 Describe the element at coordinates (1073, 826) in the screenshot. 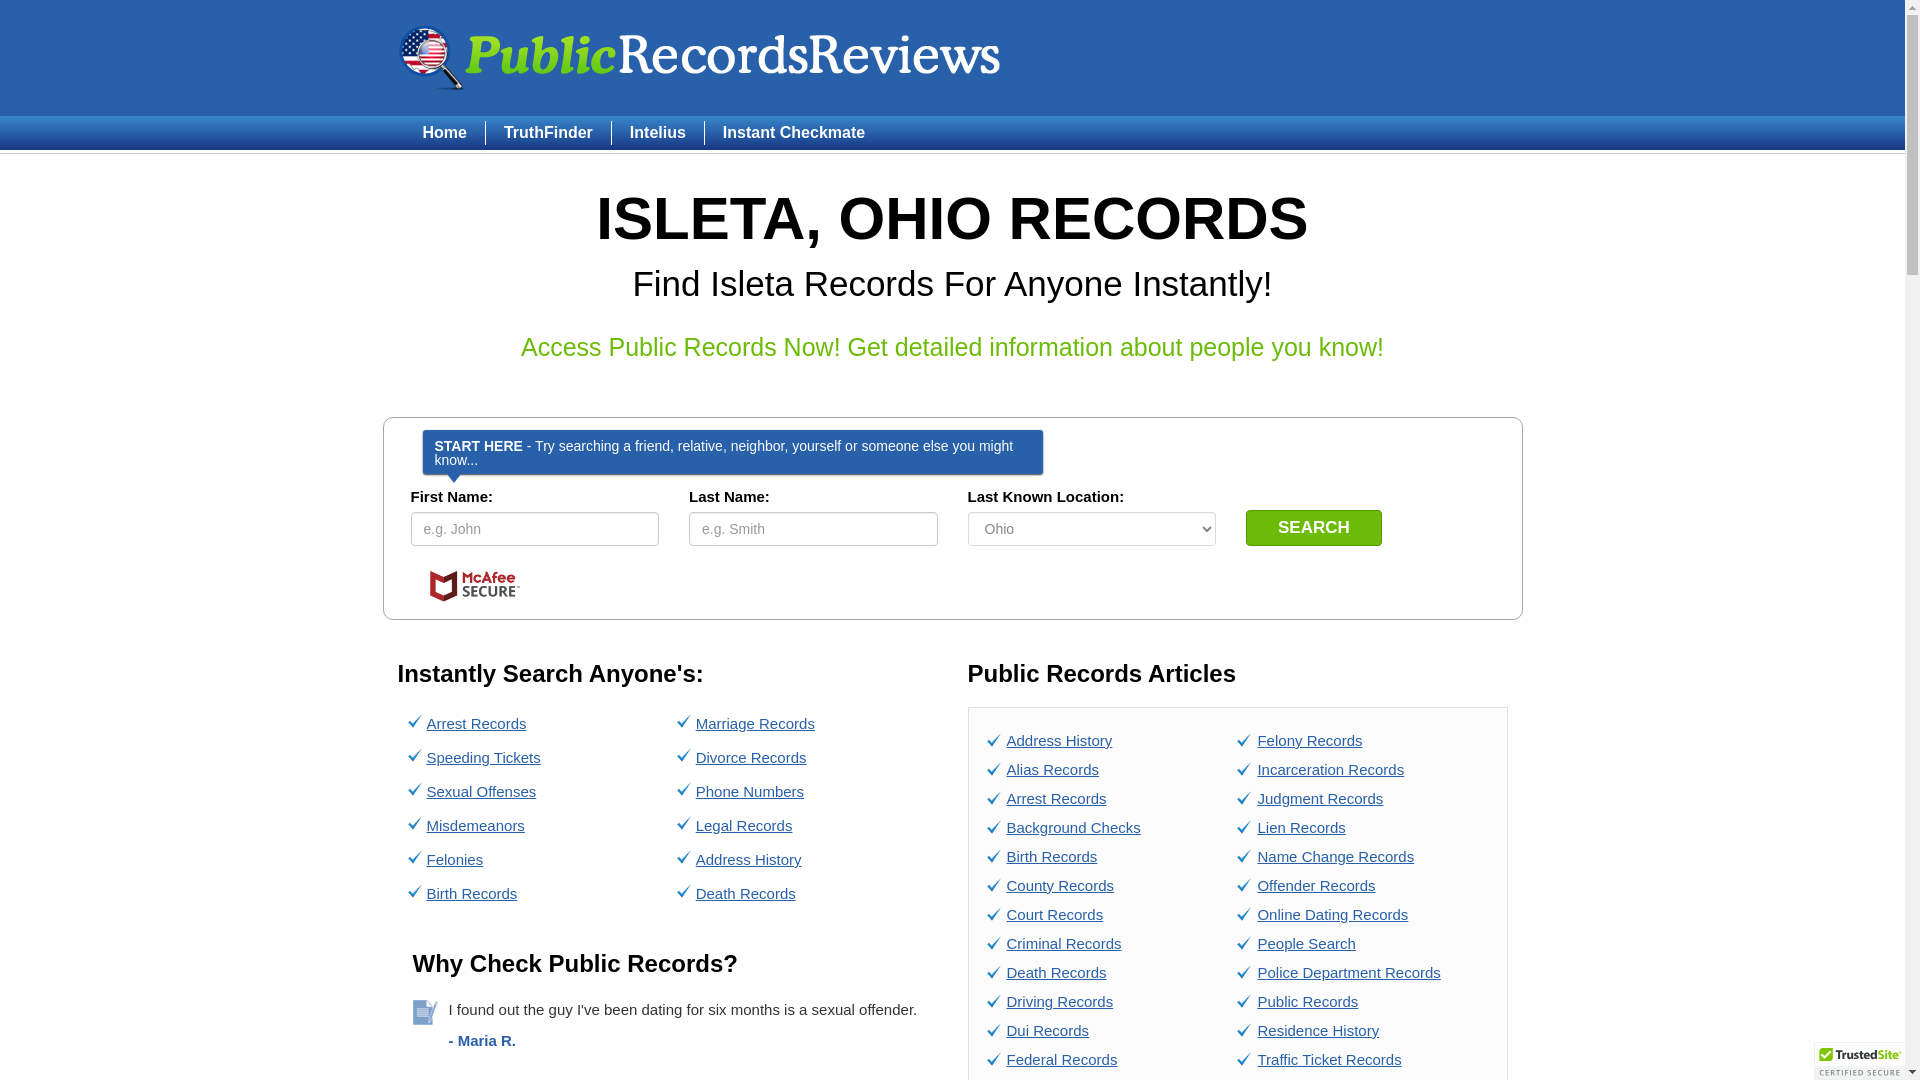

I see `Background Checks` at that location.